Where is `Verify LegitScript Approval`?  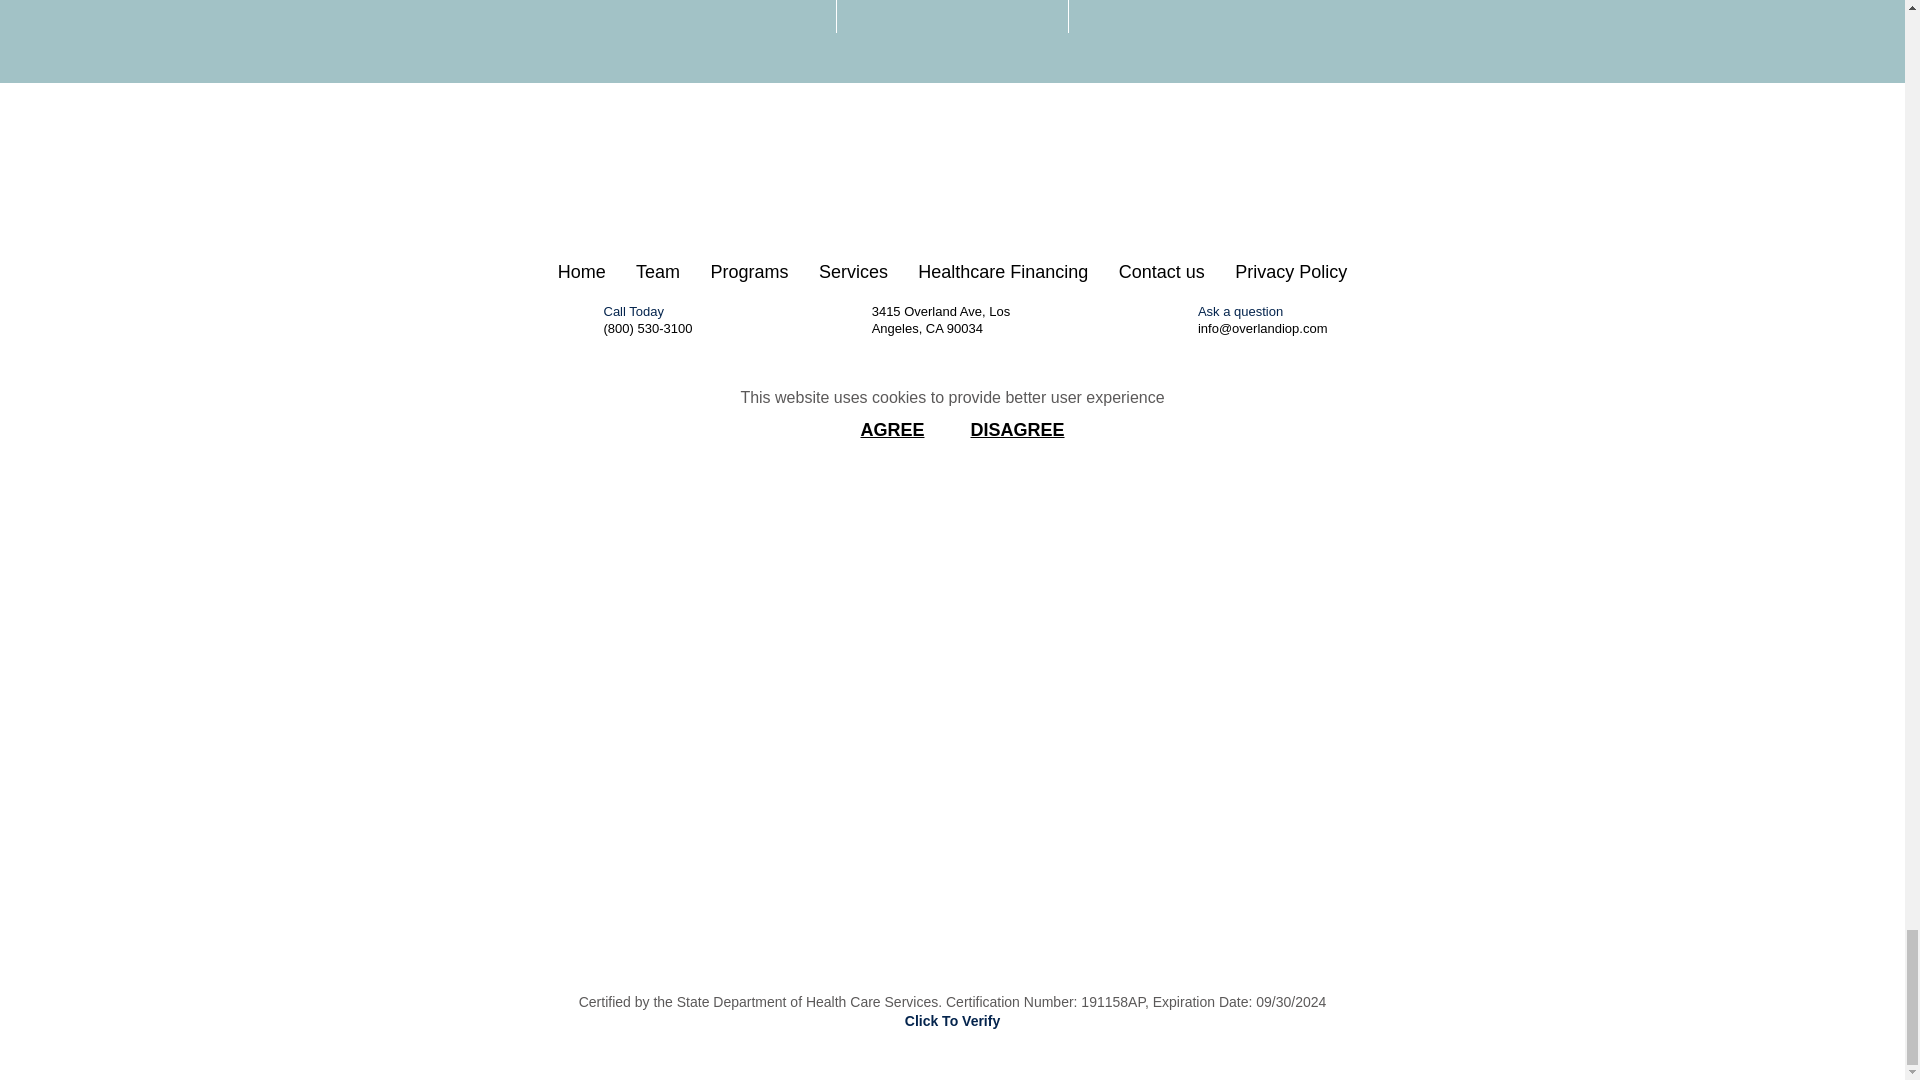 Verify LegitScript Approval is located at coordinates (951, 630).